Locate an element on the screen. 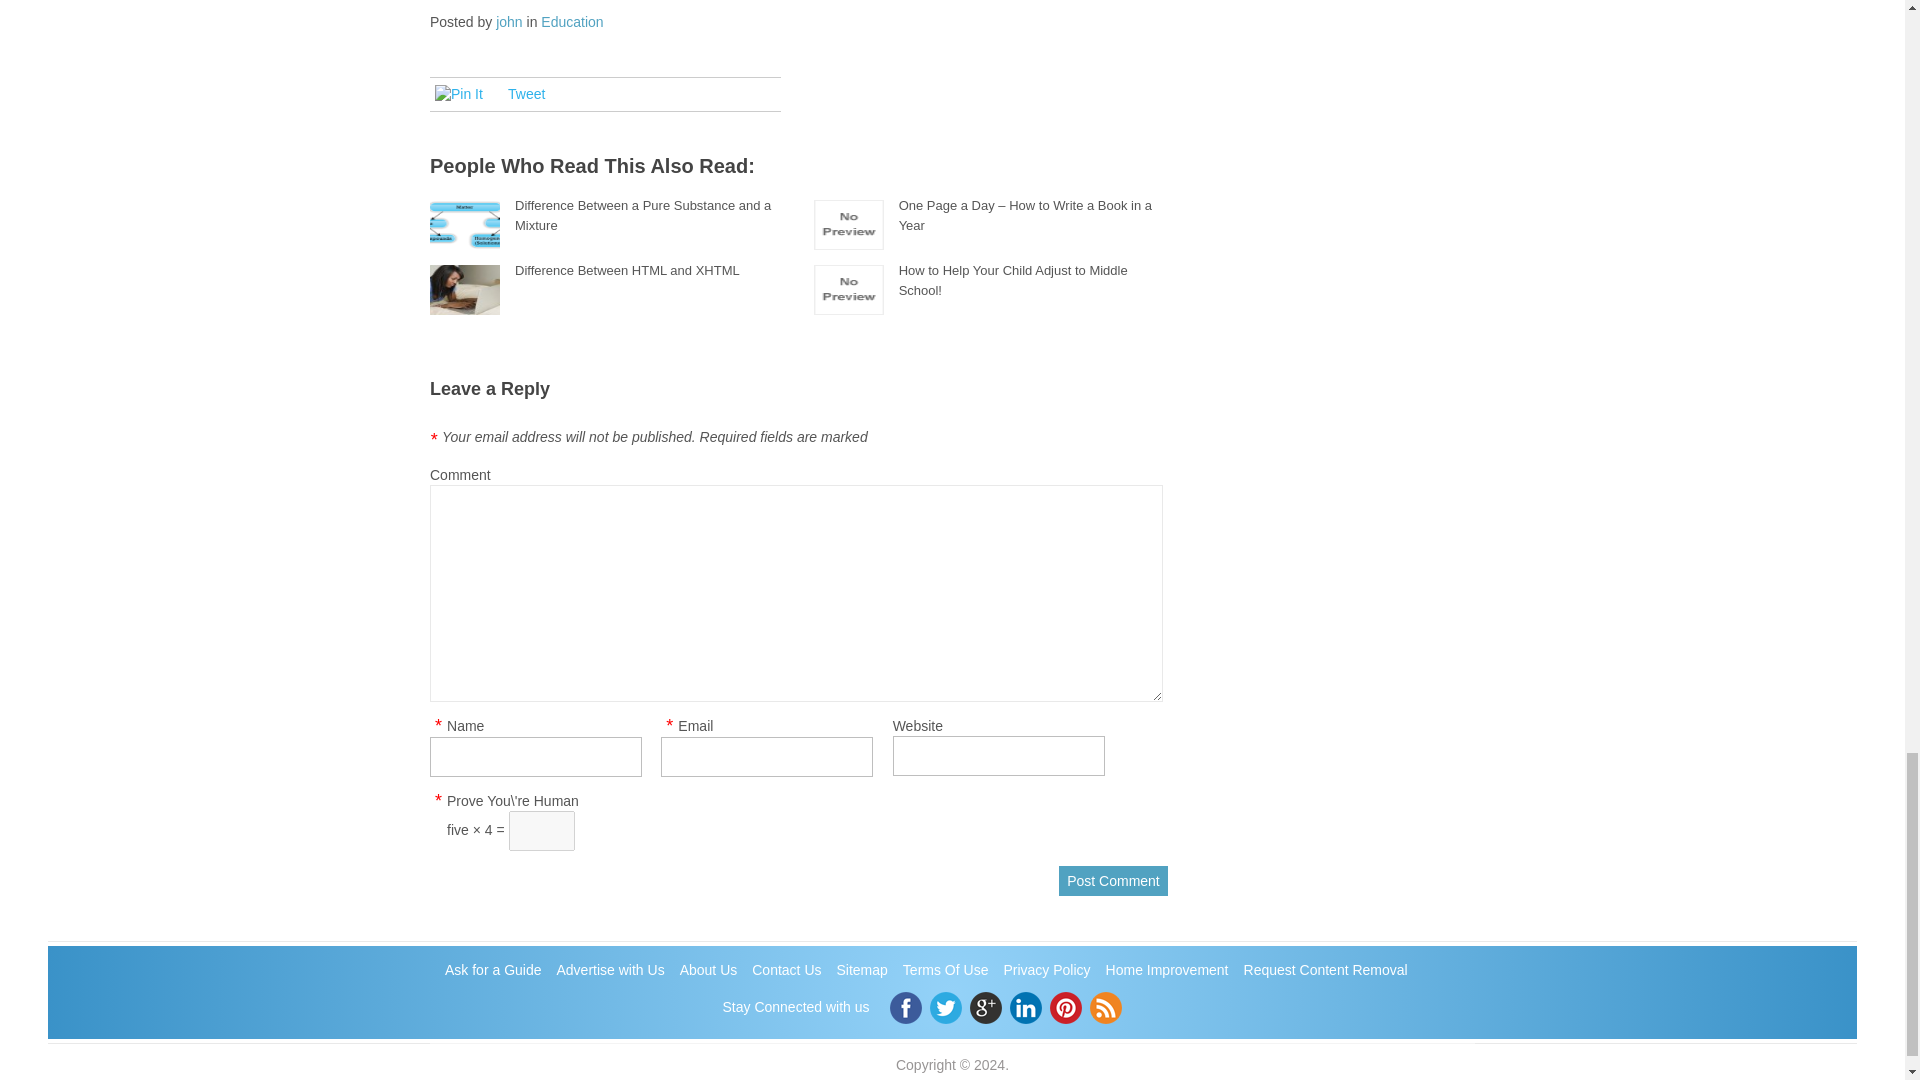  Tweet is located at coordinates (526, 94).